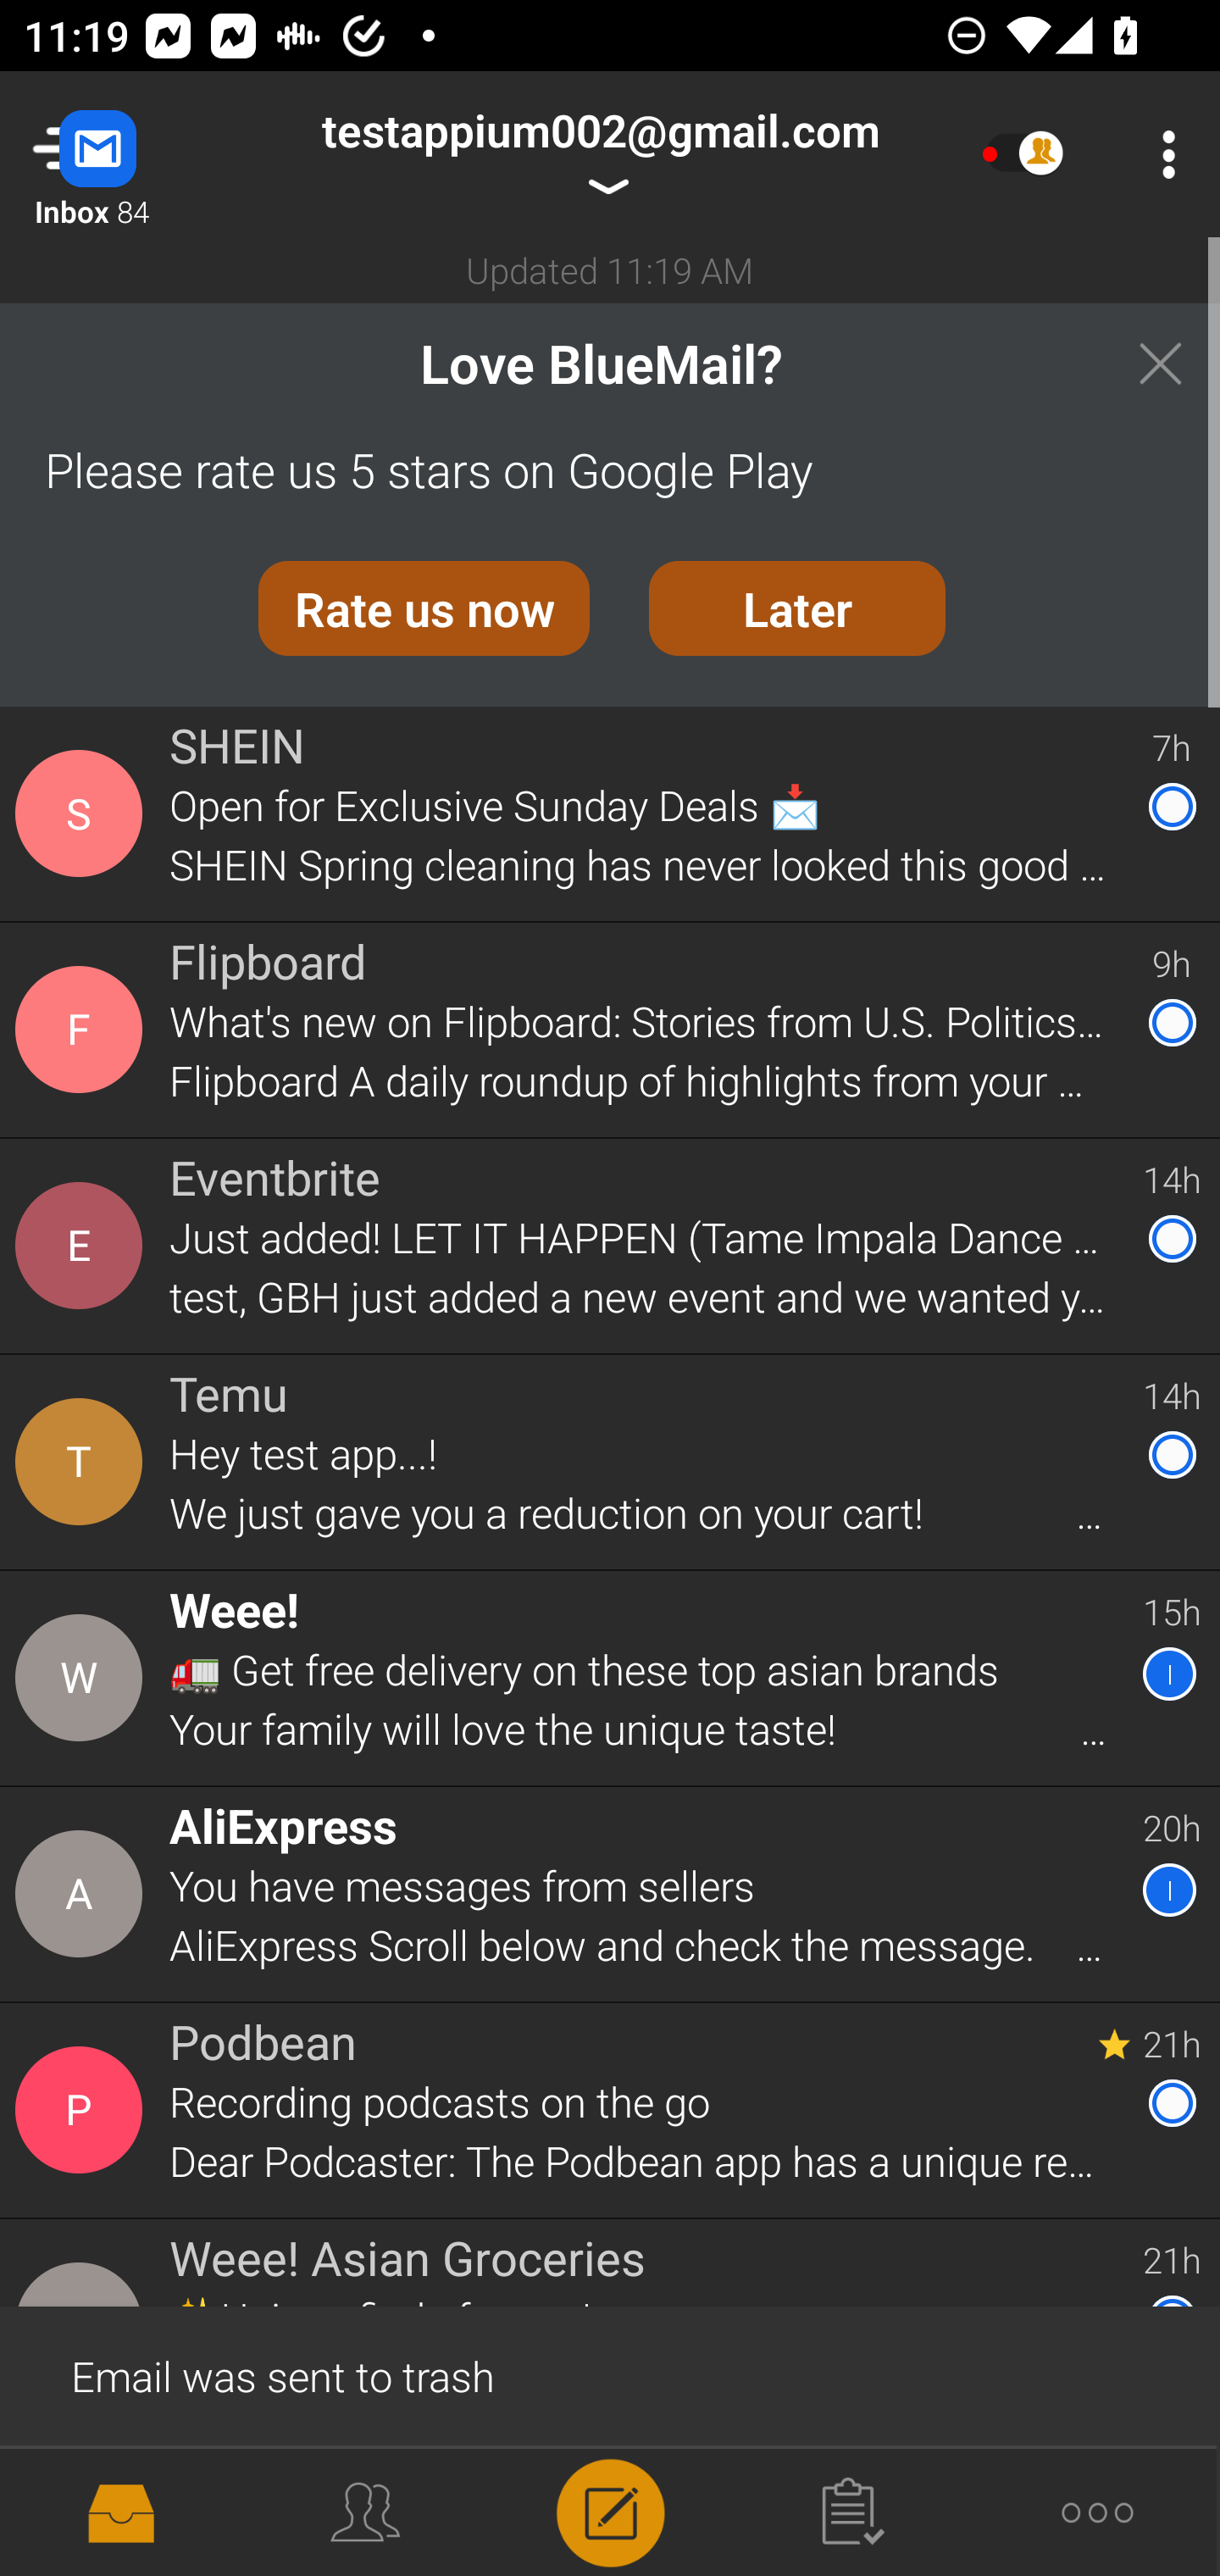 The image size is (1220, 2576). I want to click on Contact Details, so click(83, 1895).